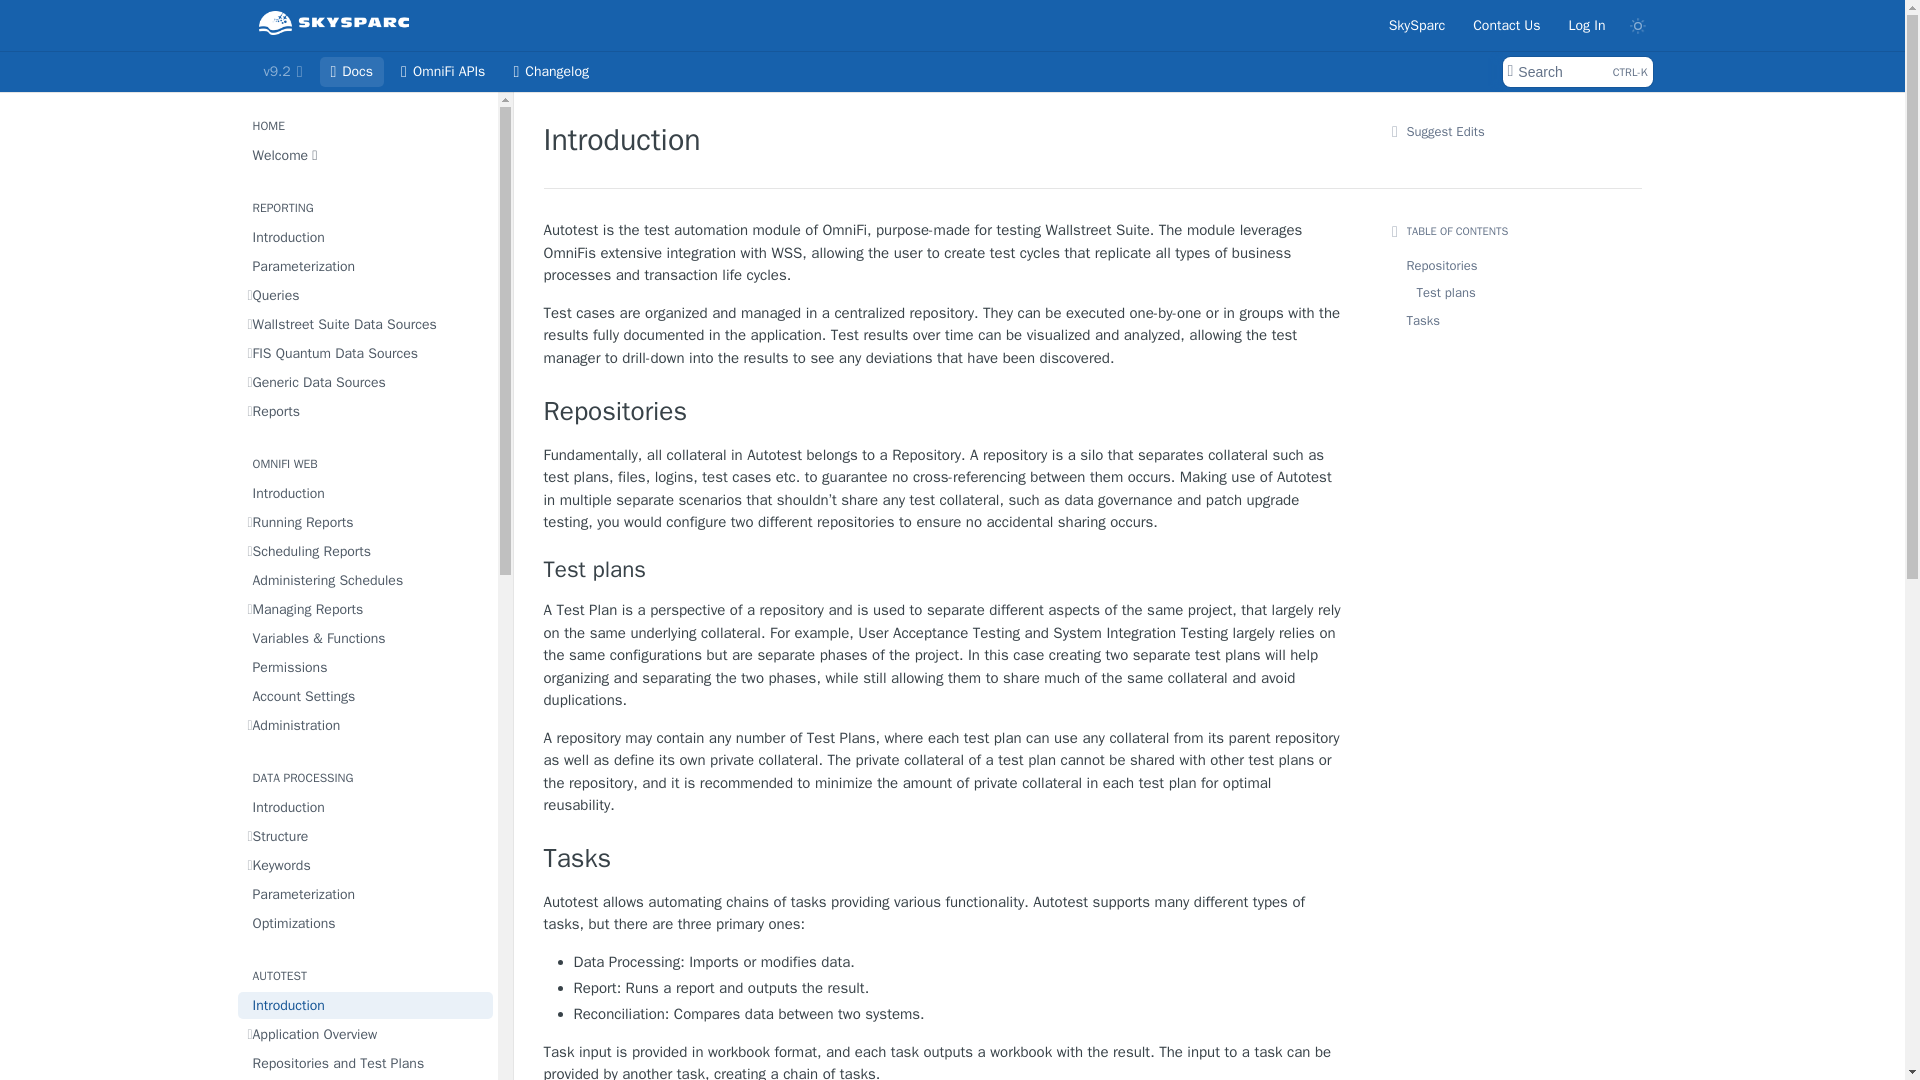 The width and height of the screenshot is (1920, 1080). I want to click on Contact Us, so click(1506, 24).